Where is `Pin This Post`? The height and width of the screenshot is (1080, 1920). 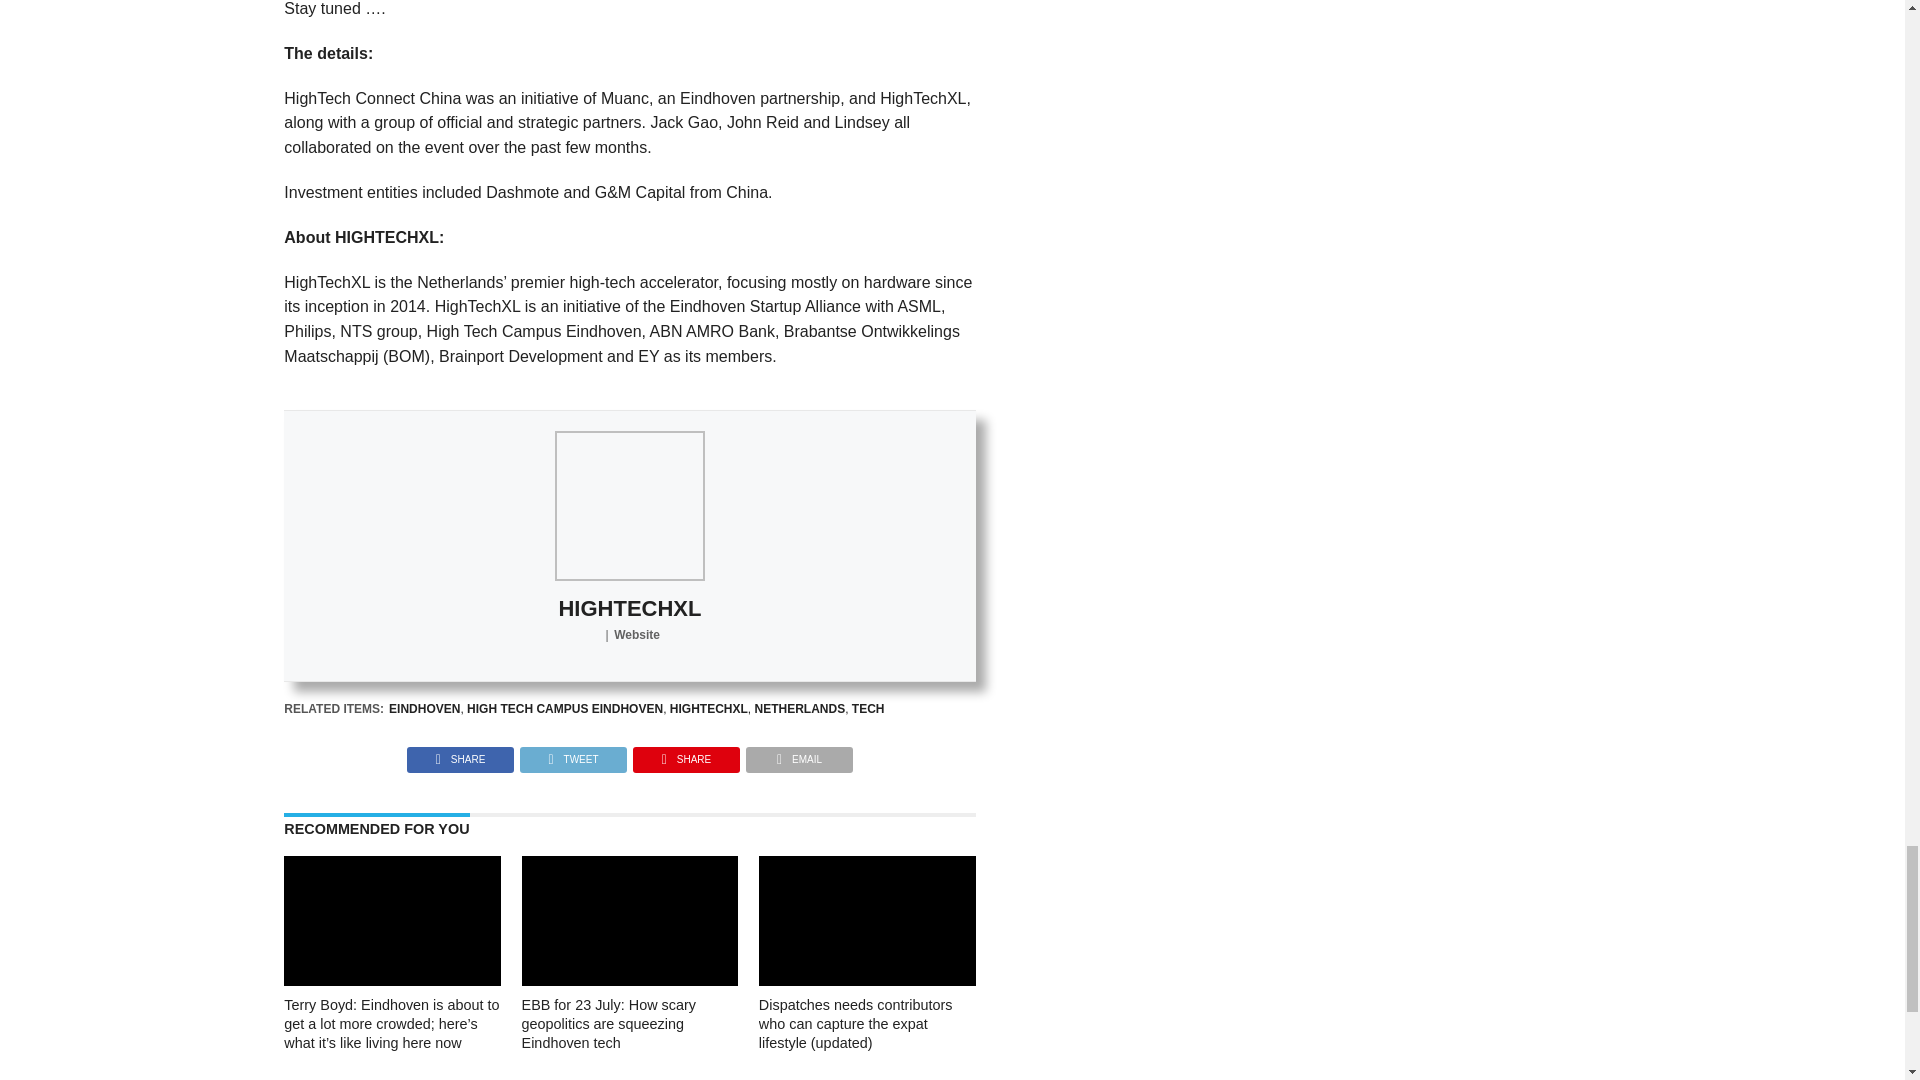 Pin This Post is located at coordinates (686, 754).